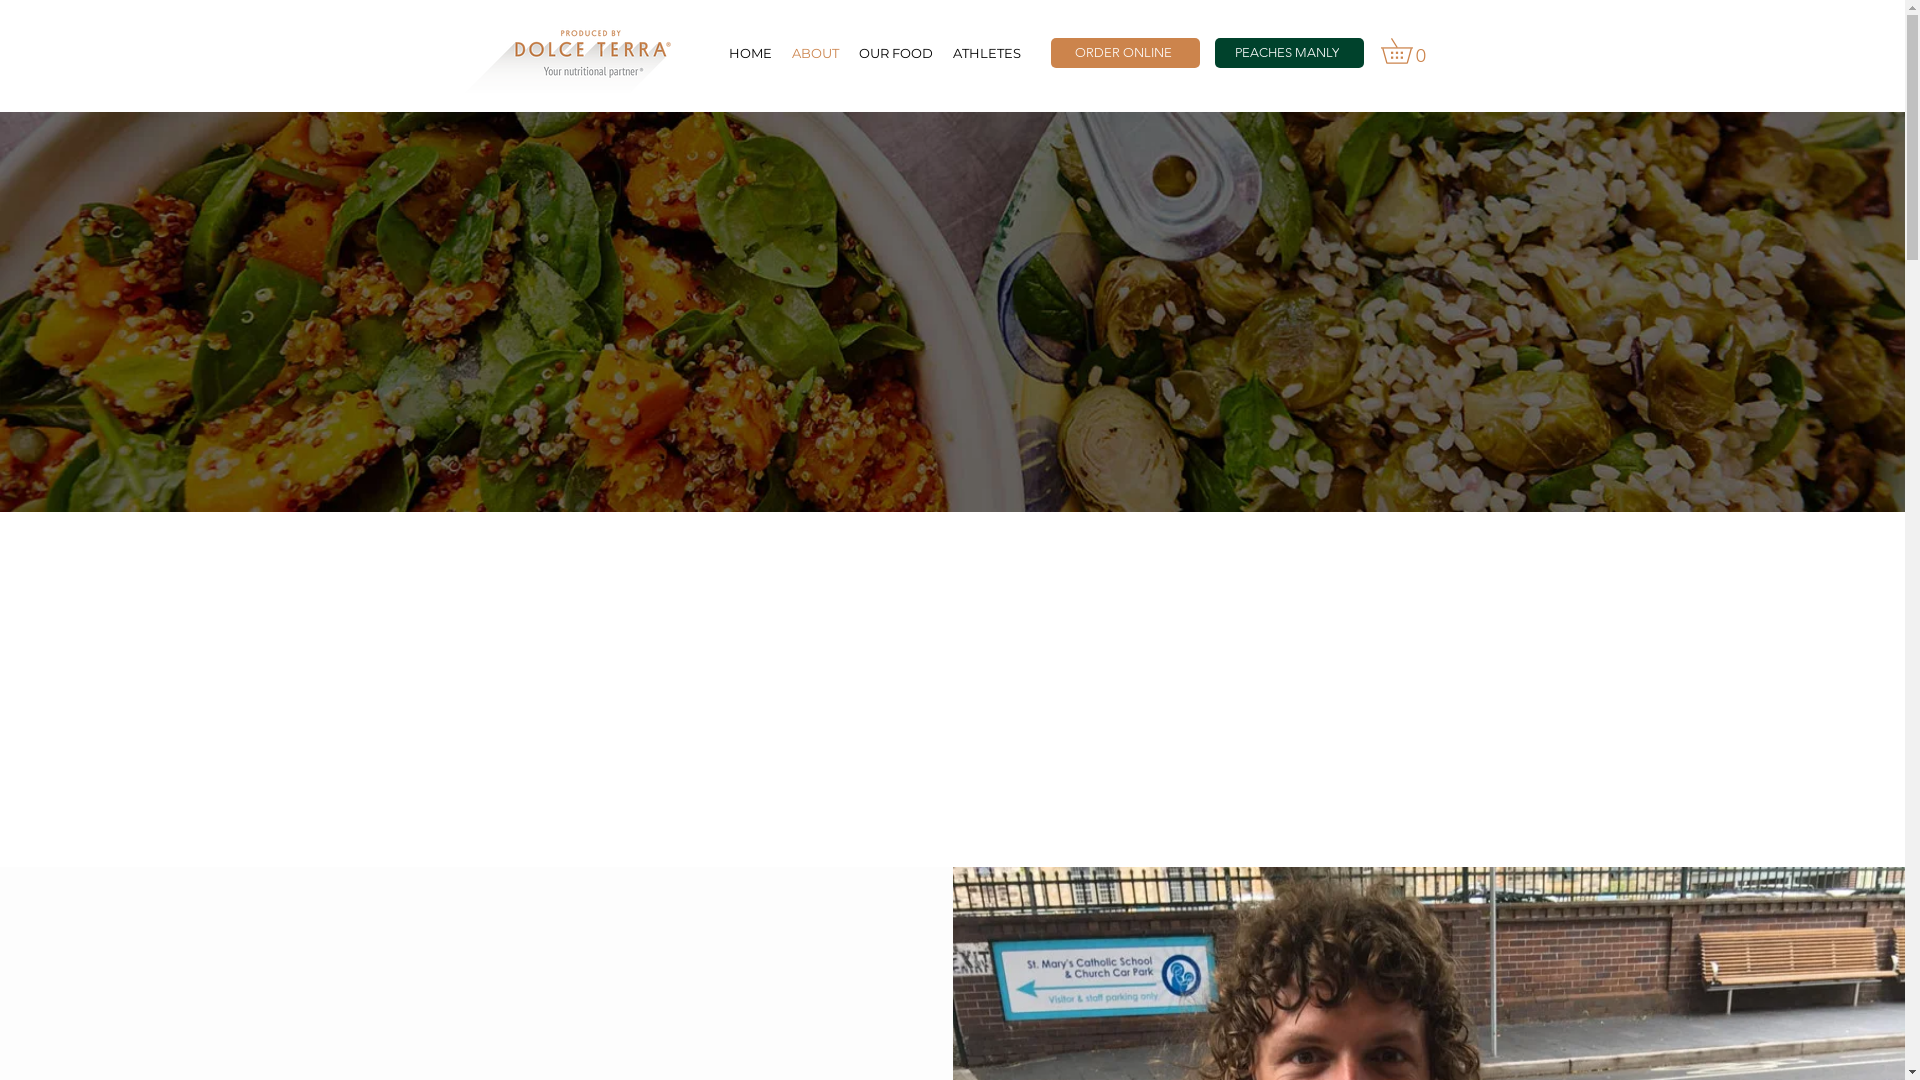  Describe the element at coordinates (816, 53) in the screenshot. I see `ABOUT` at that location.